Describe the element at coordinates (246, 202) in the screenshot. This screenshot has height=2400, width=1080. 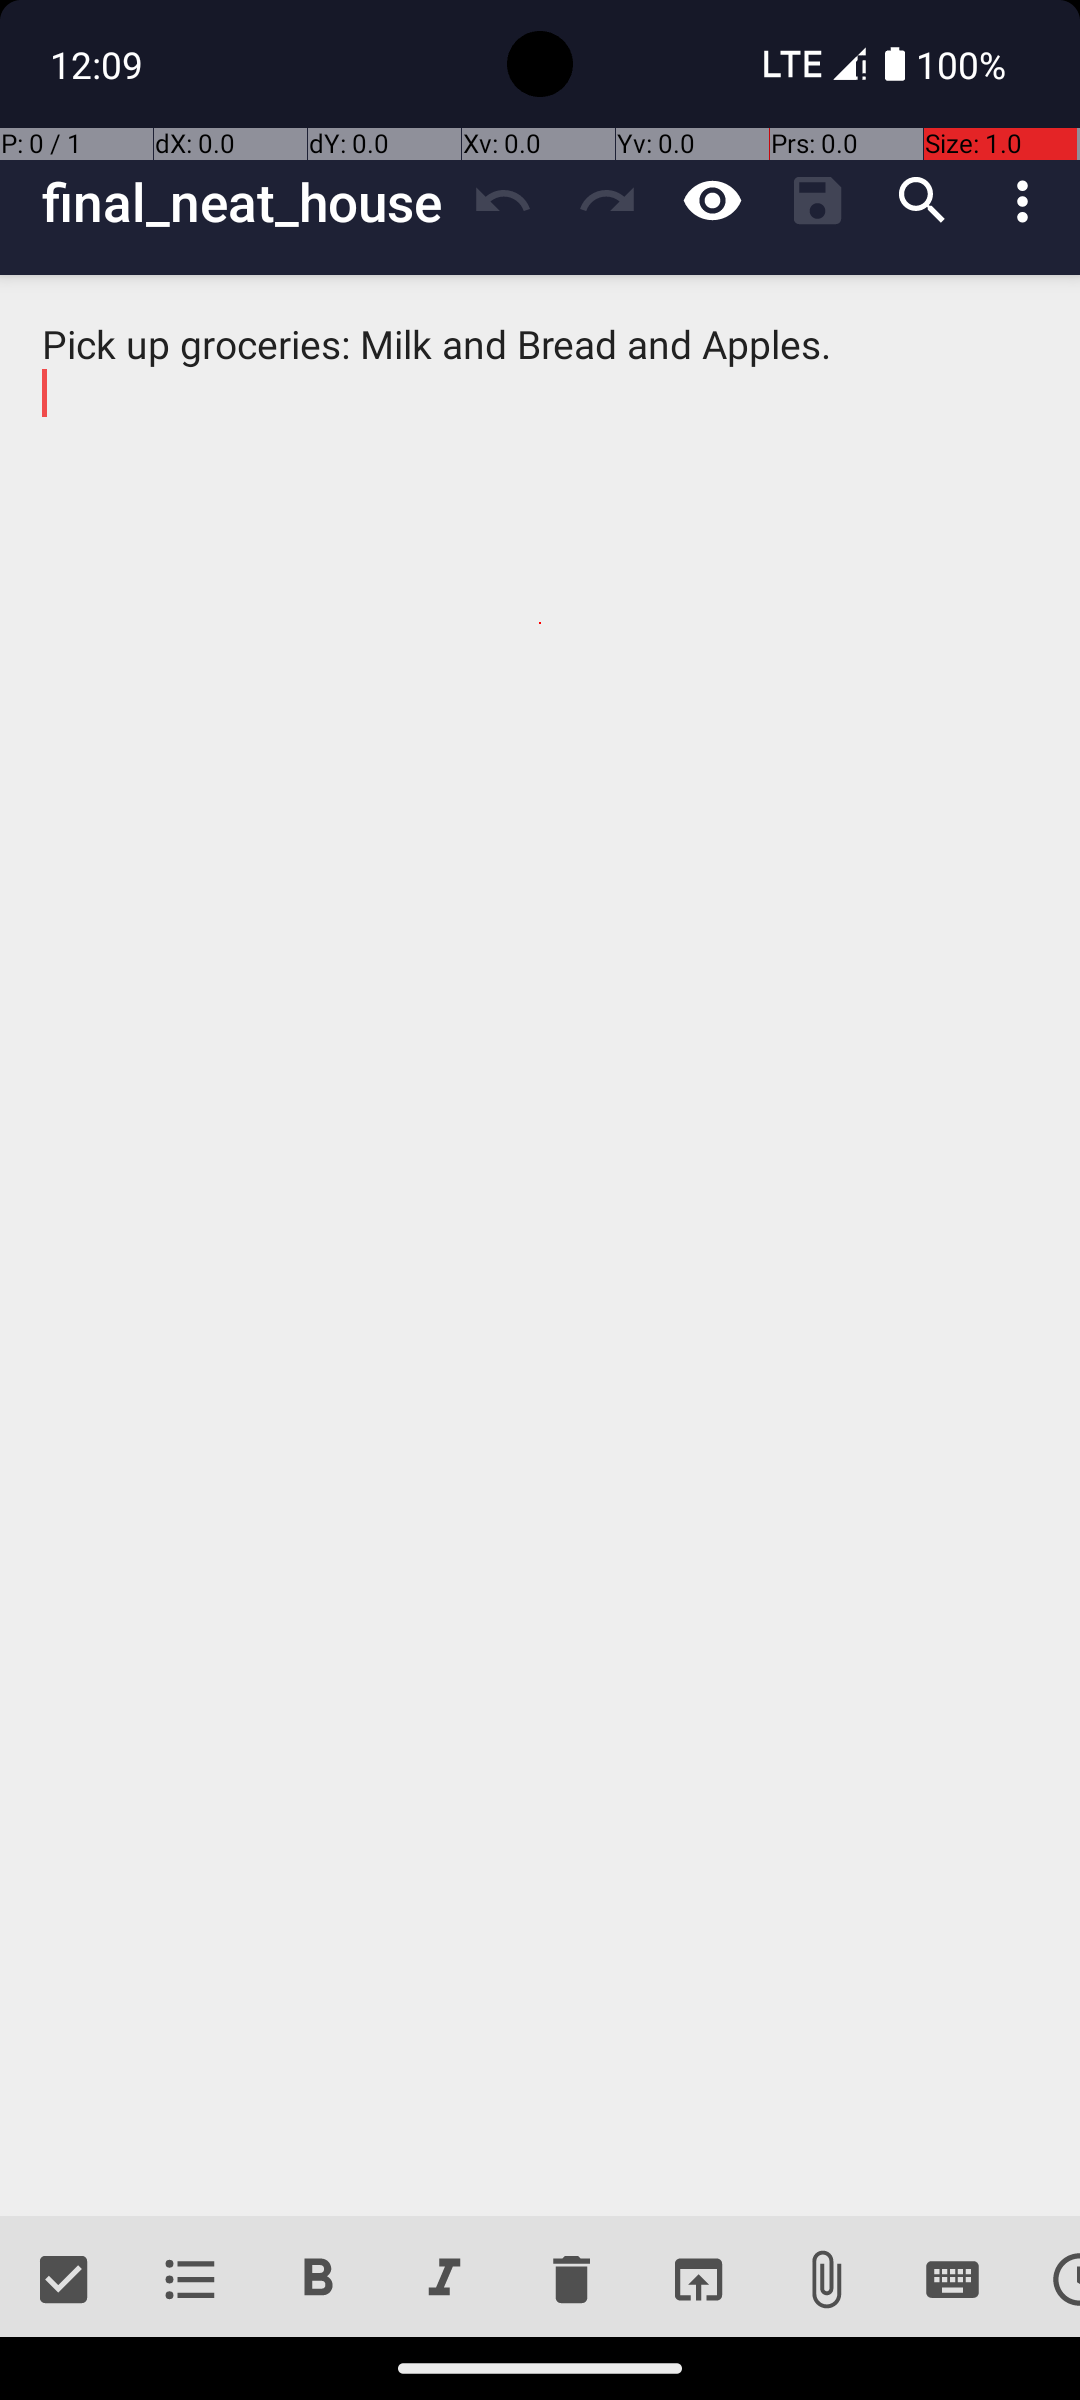
I see `final_neat_house` at that location.